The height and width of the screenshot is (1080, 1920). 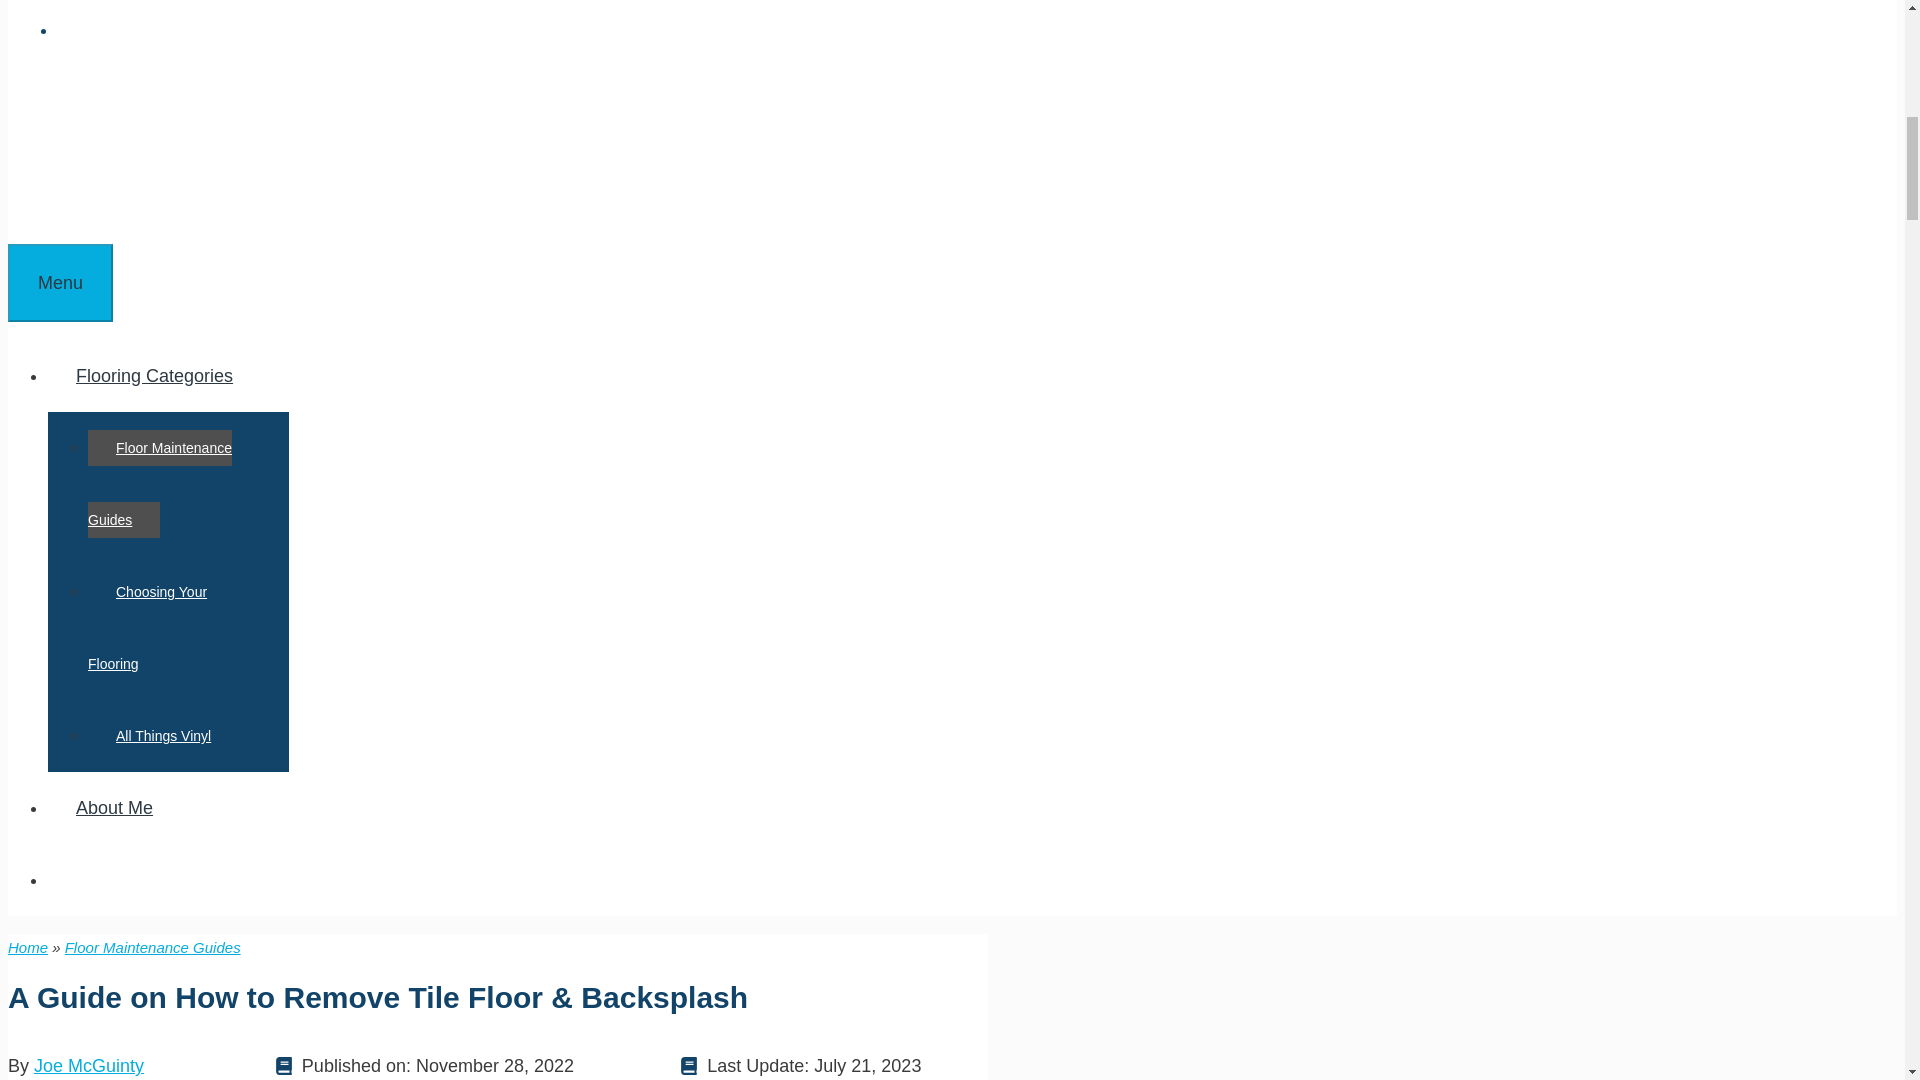 I want to click on Joe McGuinty, so click(x=89, y=1066).